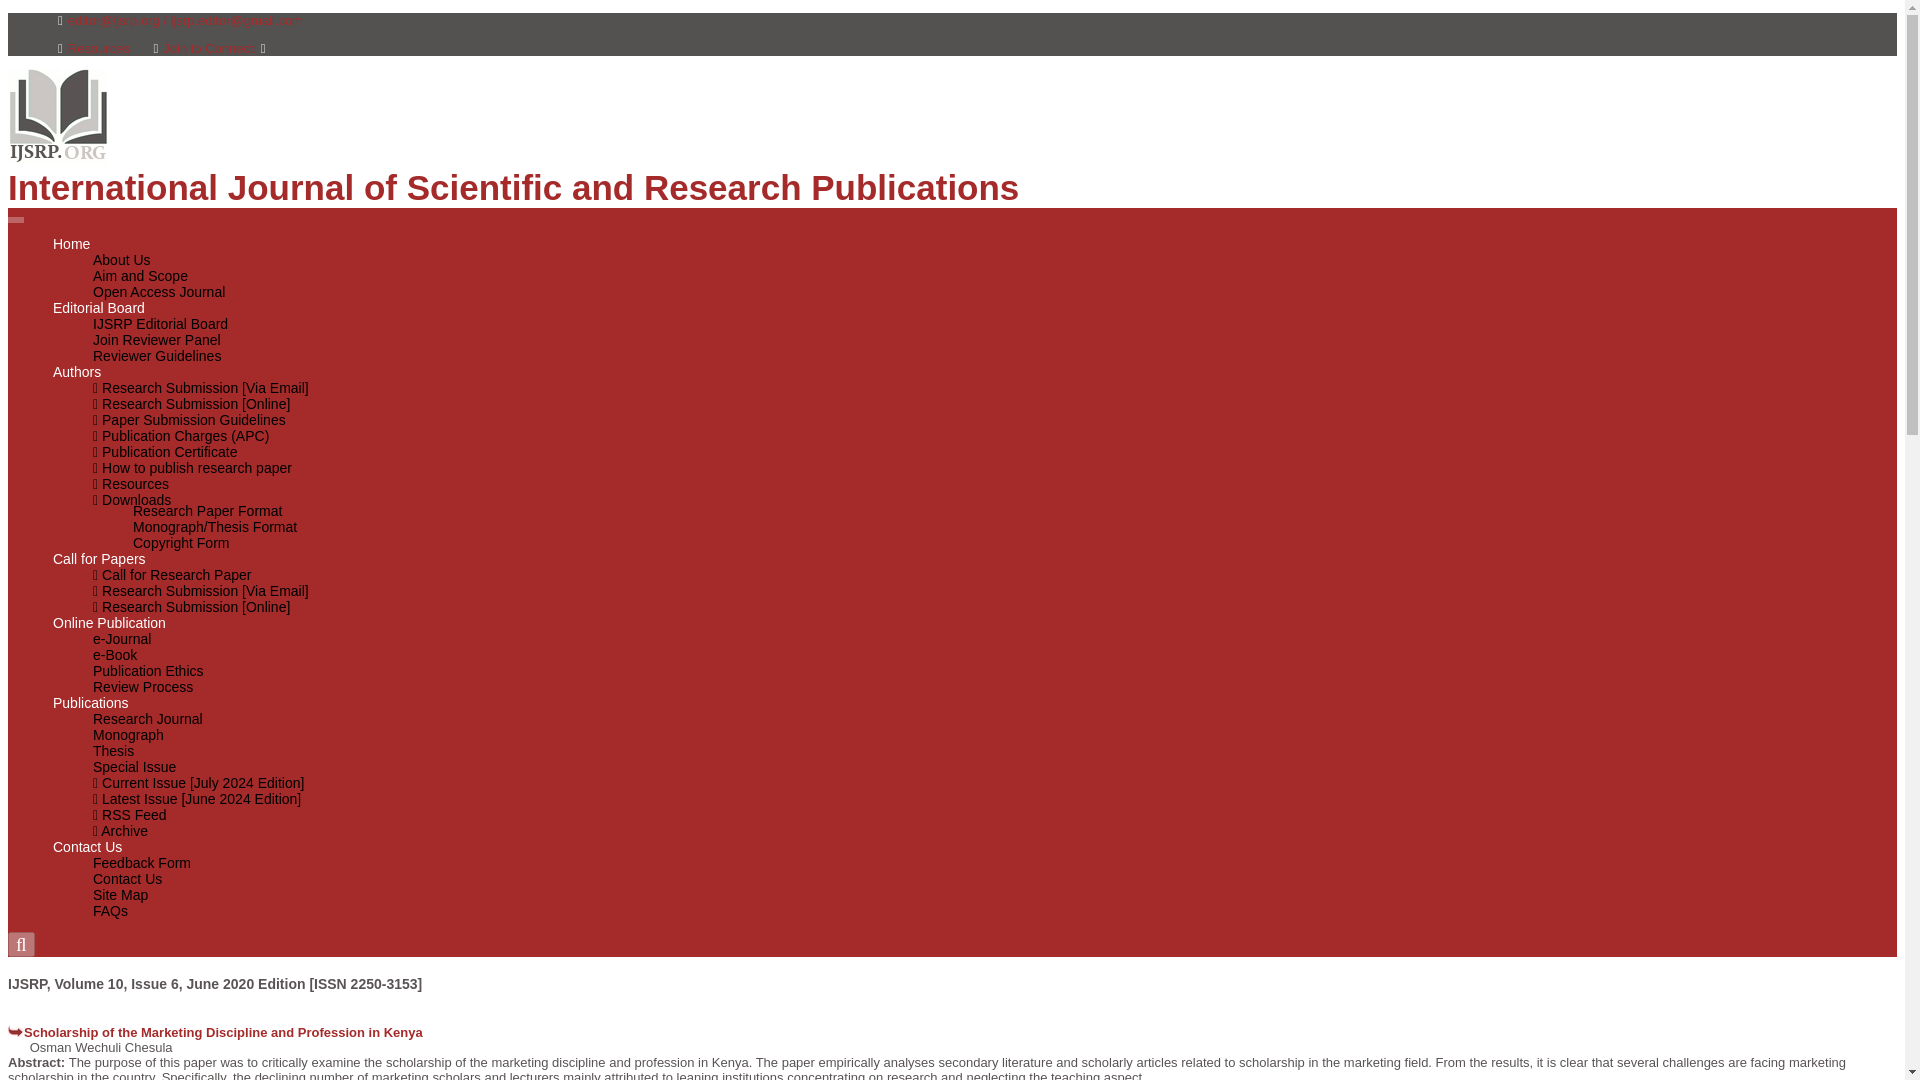 The image size is (1920, 1080). What do you see at coordinates (216, 48) in the screenshot?
I see `Join to Connect:` at bounding box center [216, 48].